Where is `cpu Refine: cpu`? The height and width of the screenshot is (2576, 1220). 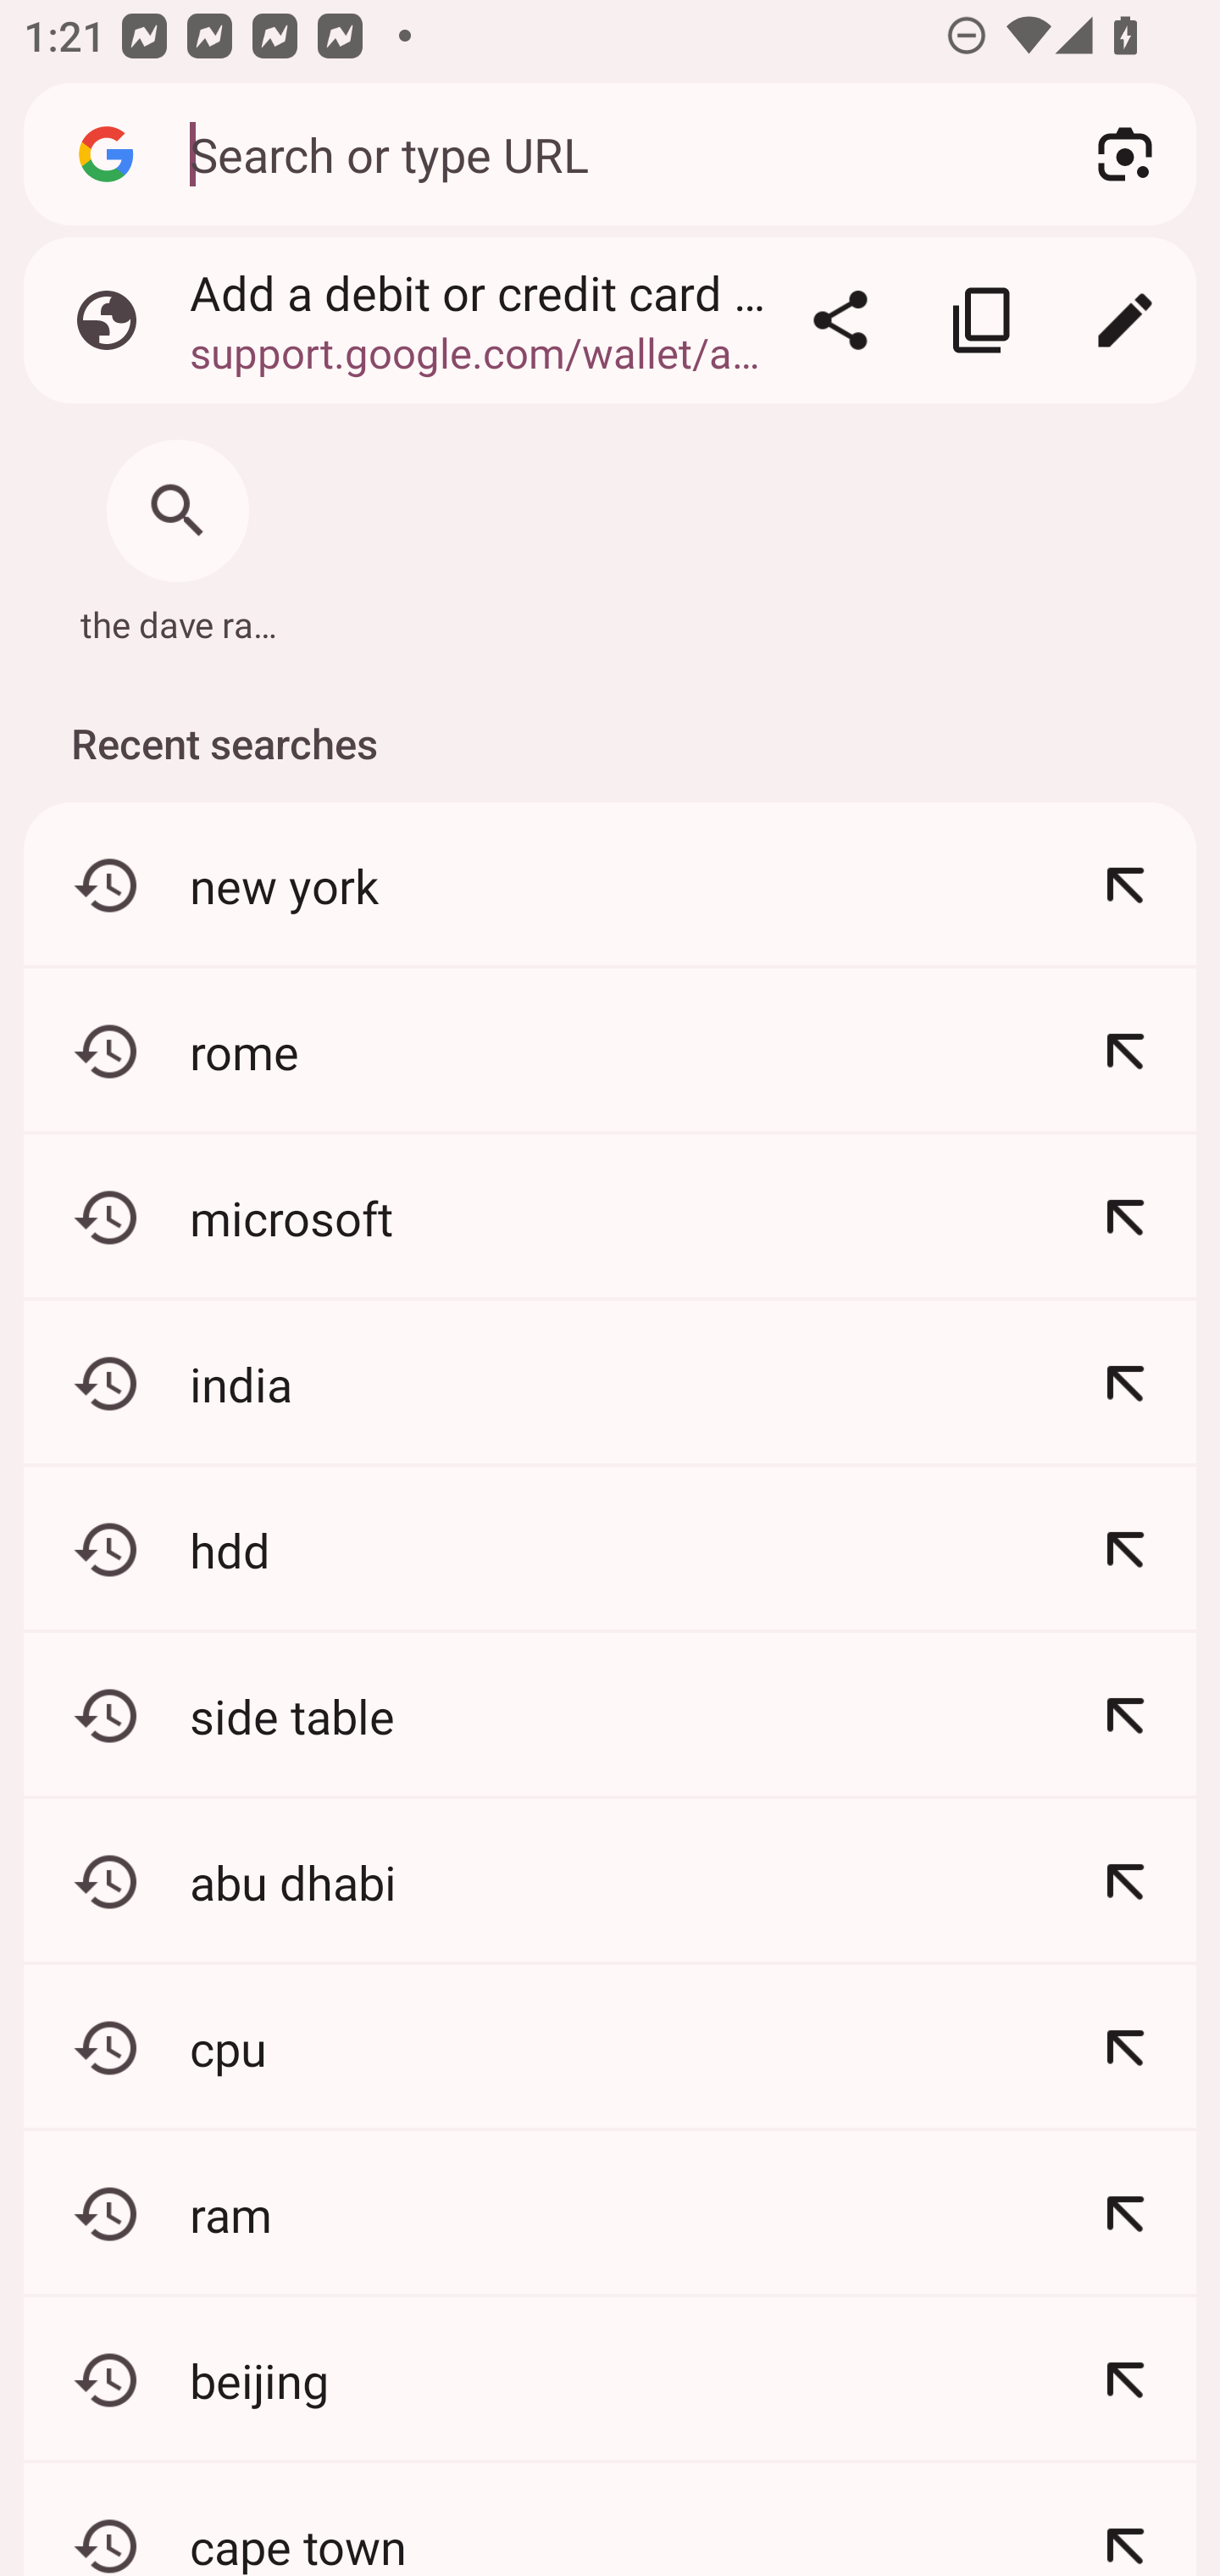
cpu Refine: cpu is located at coordinates (610, 2047).